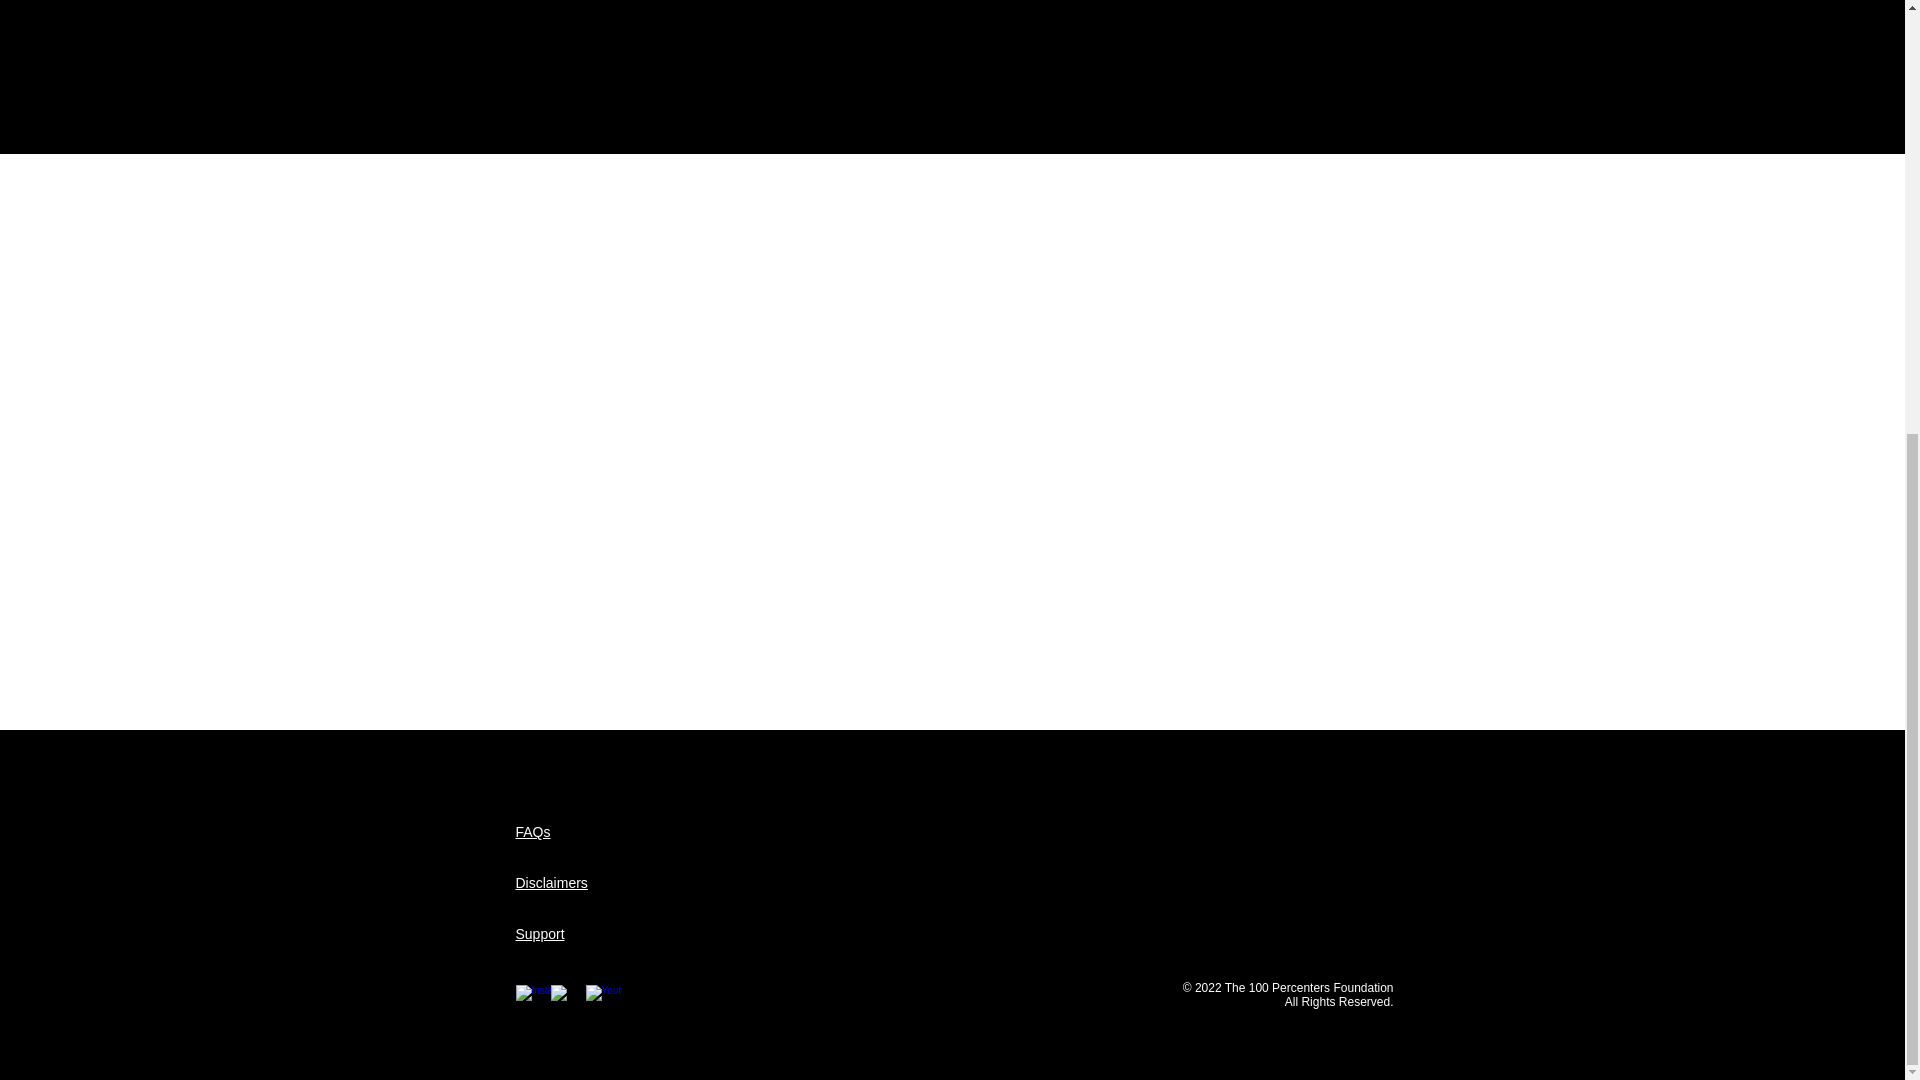 Image resolution: width=1920 pixels, height=1080 pixels. I want to click on Disclaimers, so click(552, 882).